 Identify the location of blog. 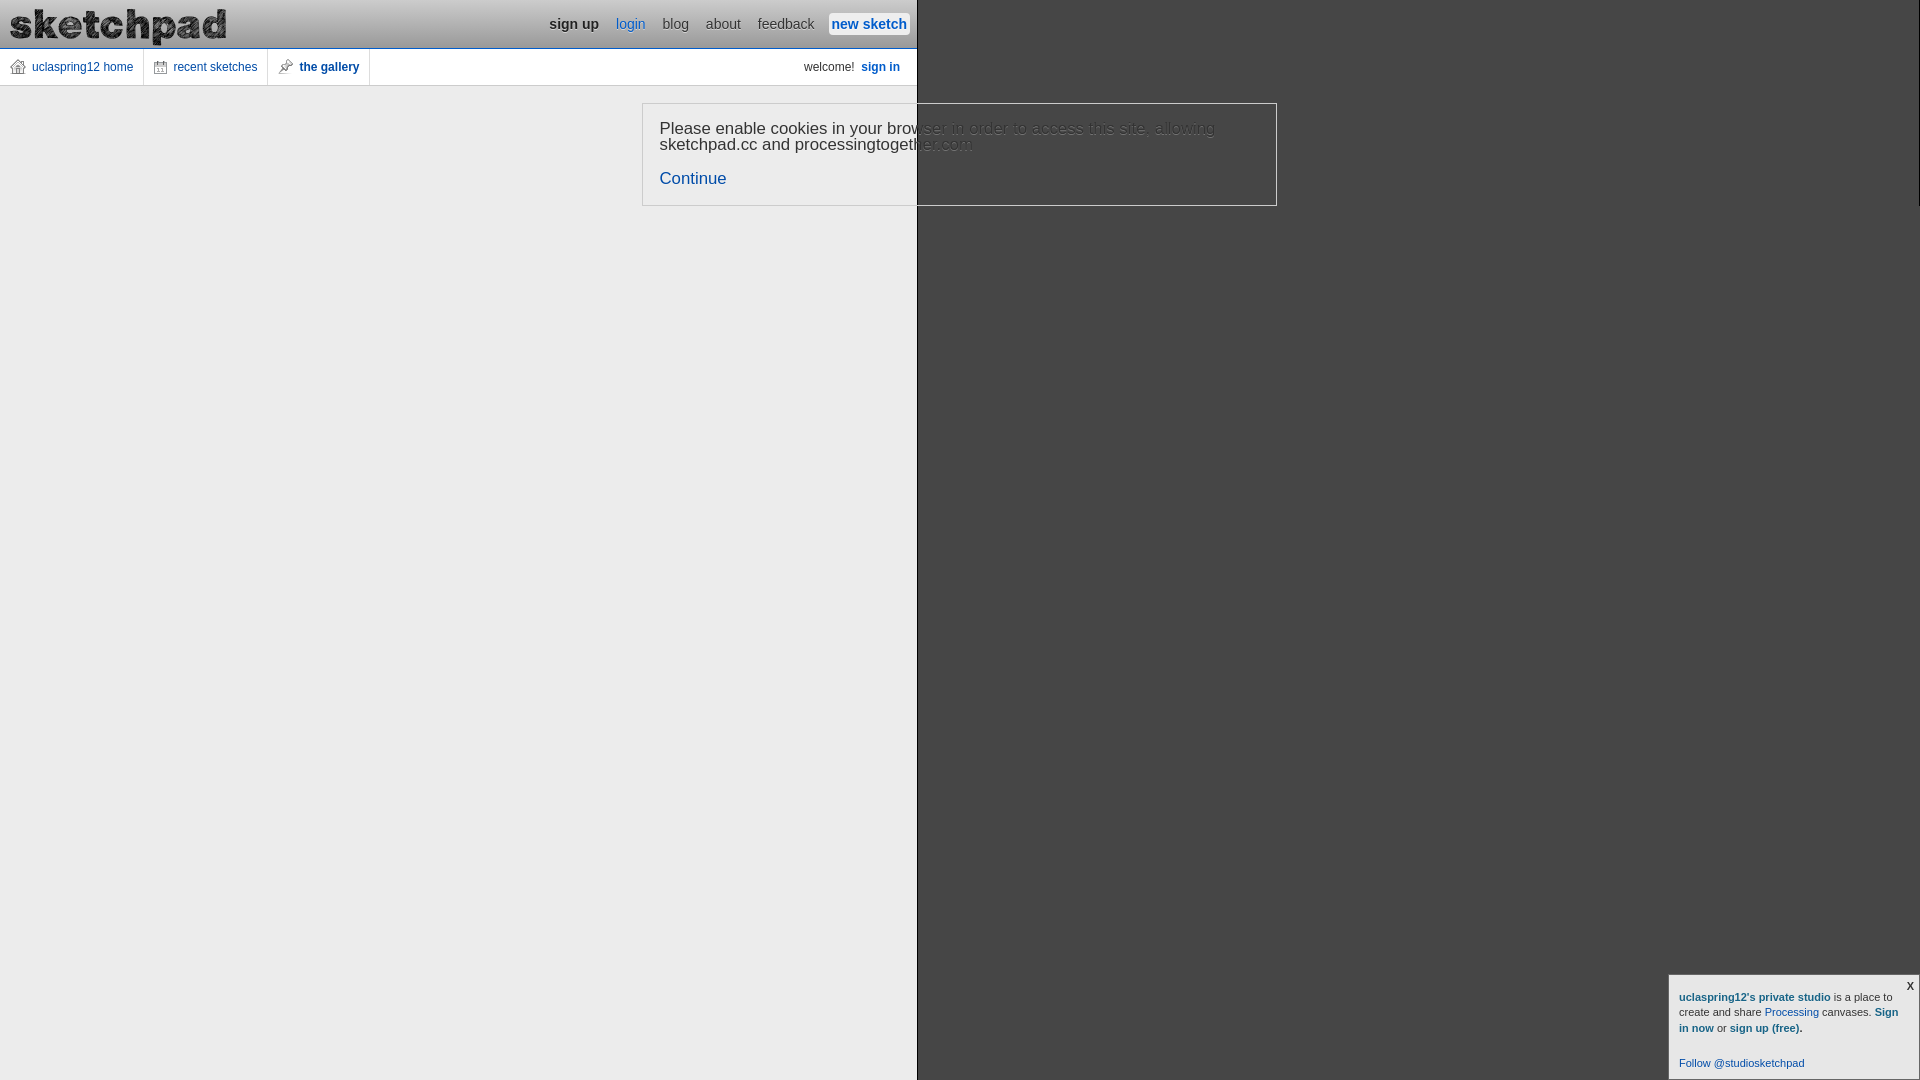
(676, 24).